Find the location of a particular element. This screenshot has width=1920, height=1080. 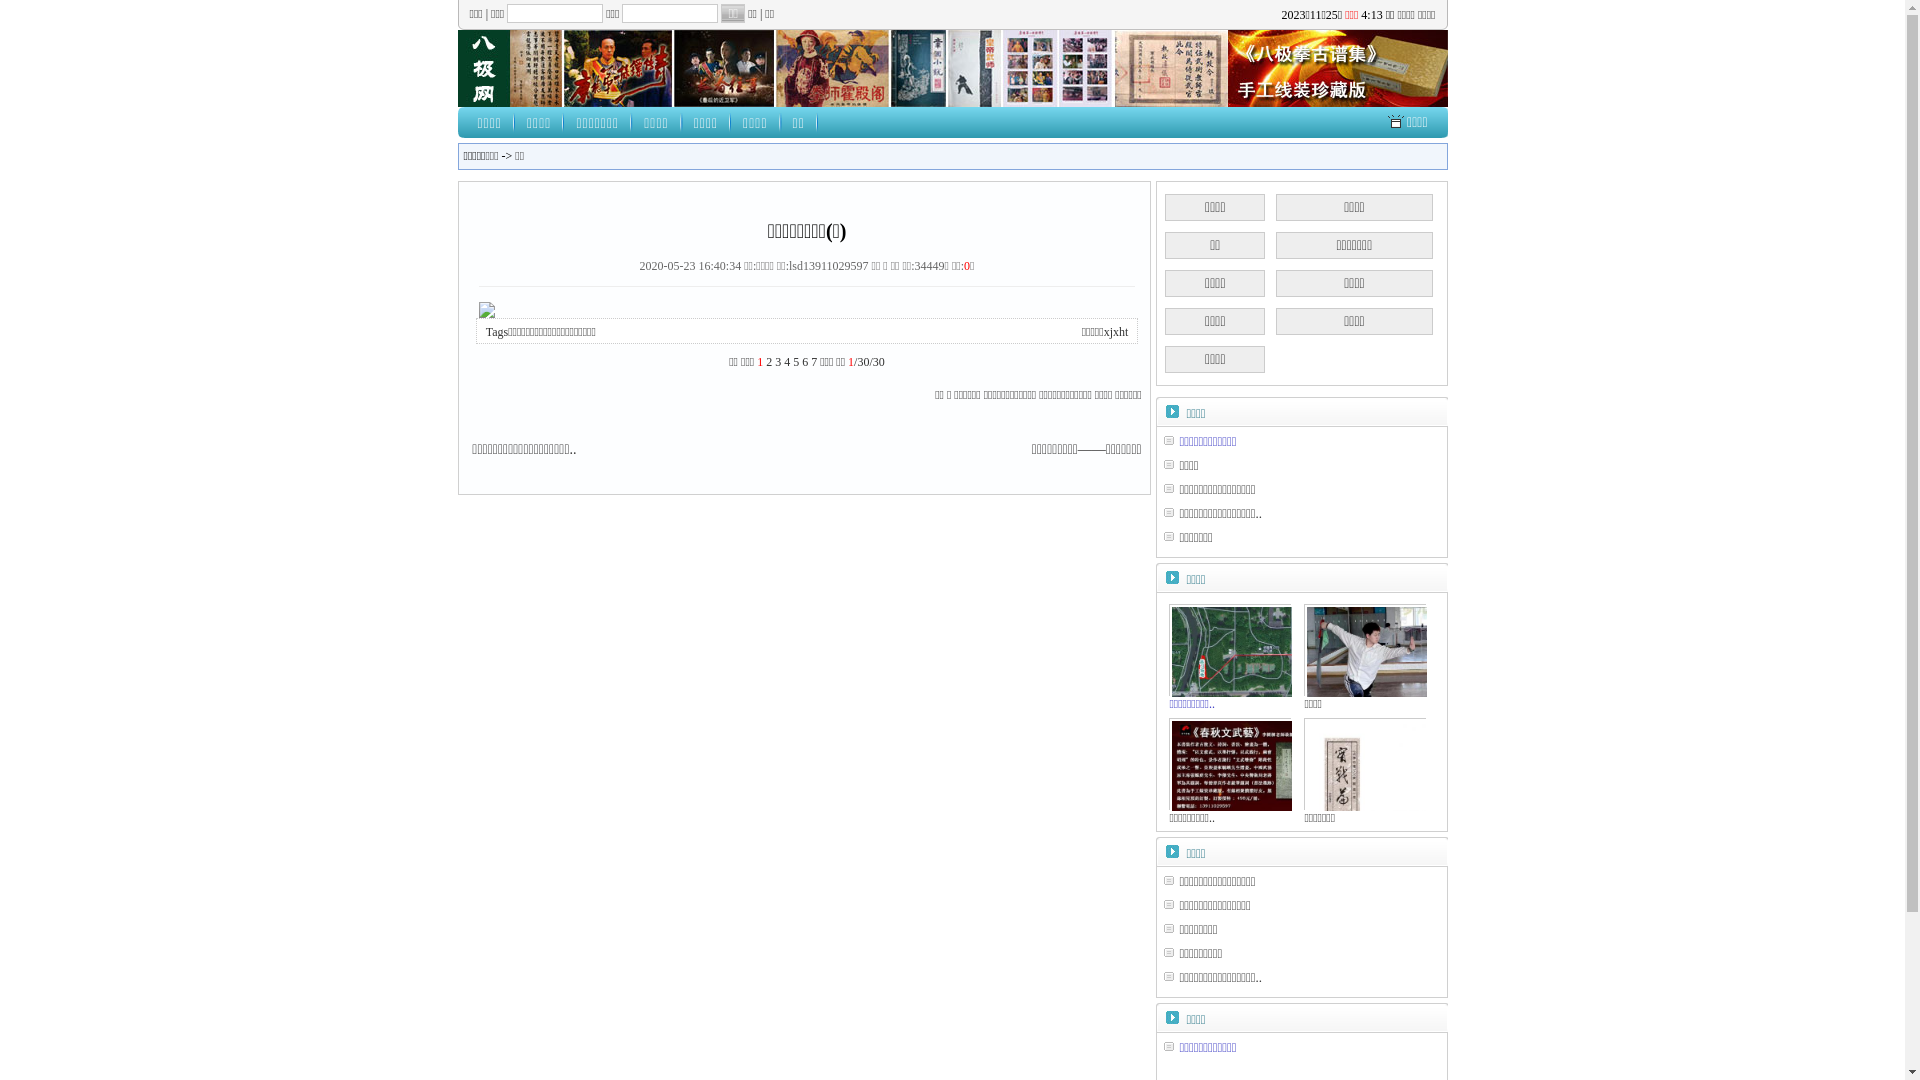

4 is located at coordinates (787, 362).